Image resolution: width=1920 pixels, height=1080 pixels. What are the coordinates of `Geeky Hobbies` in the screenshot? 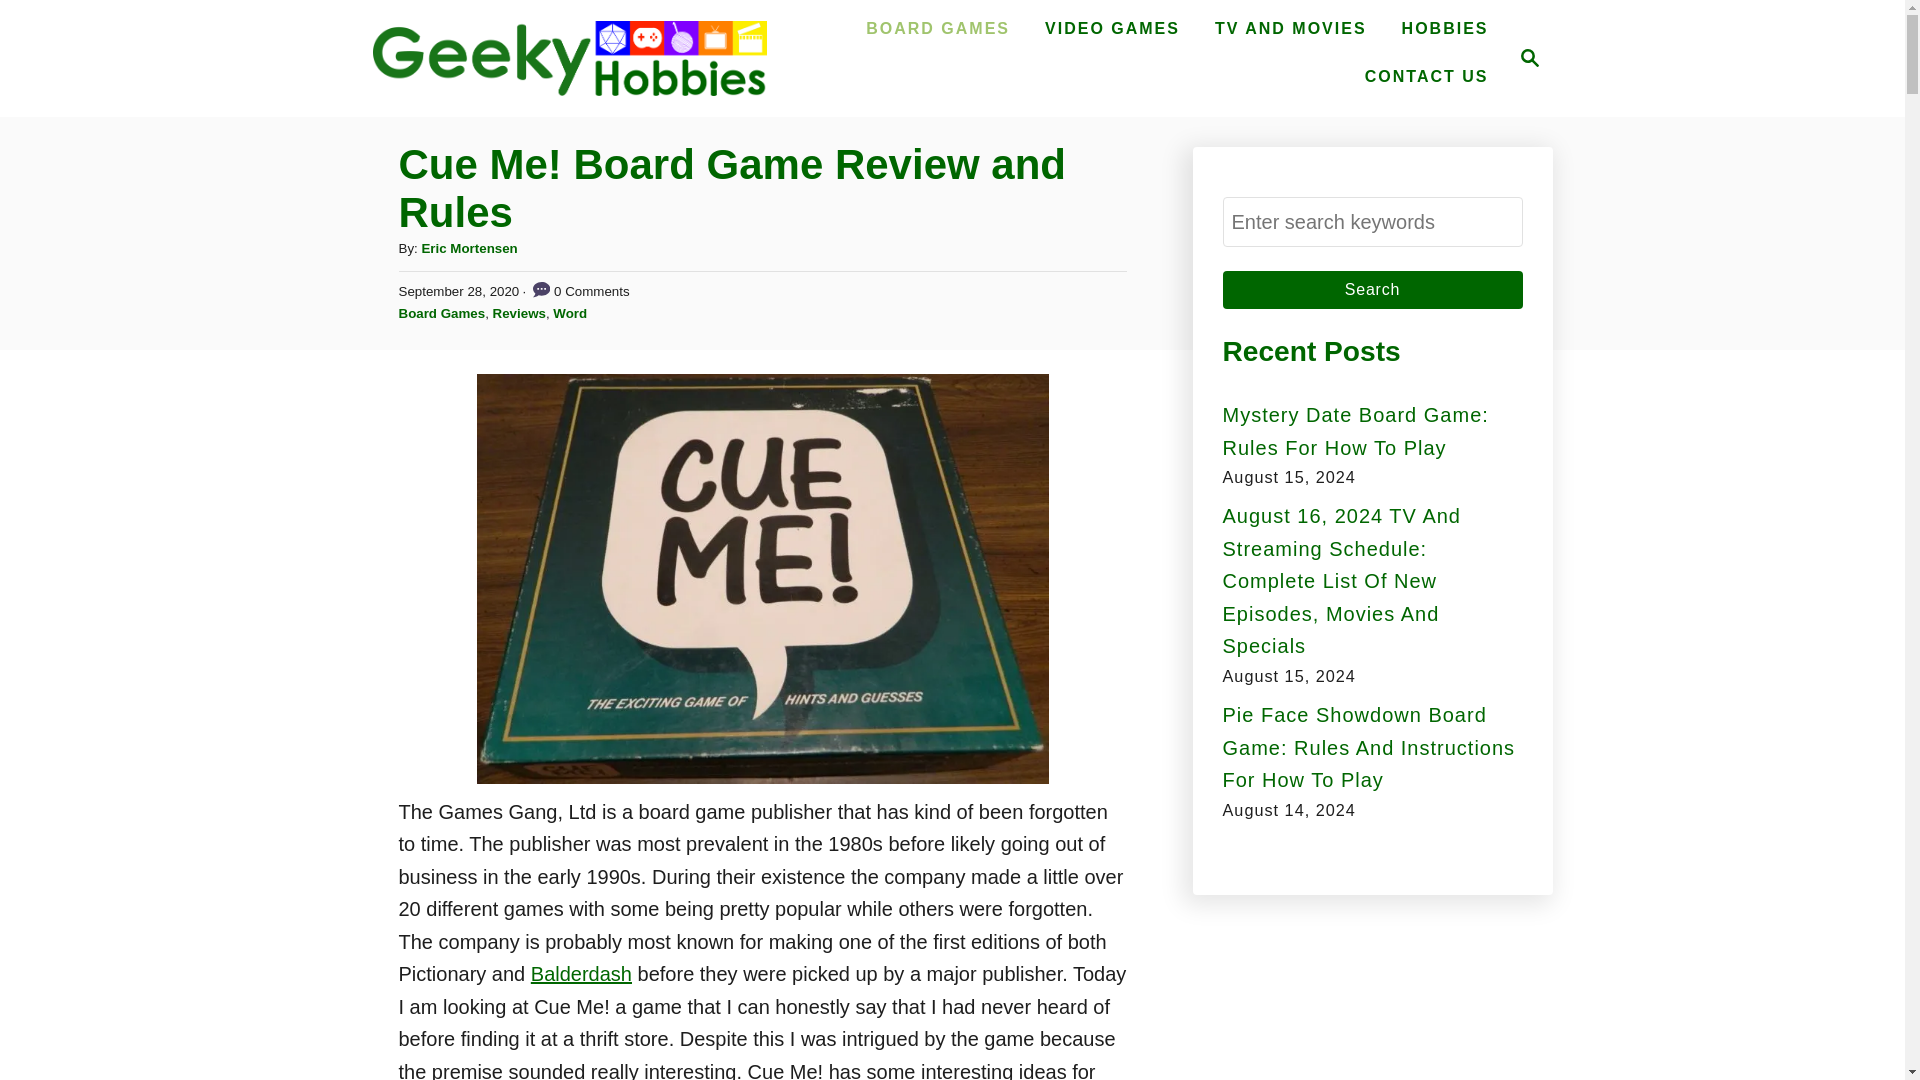 It's located at (570, 312).